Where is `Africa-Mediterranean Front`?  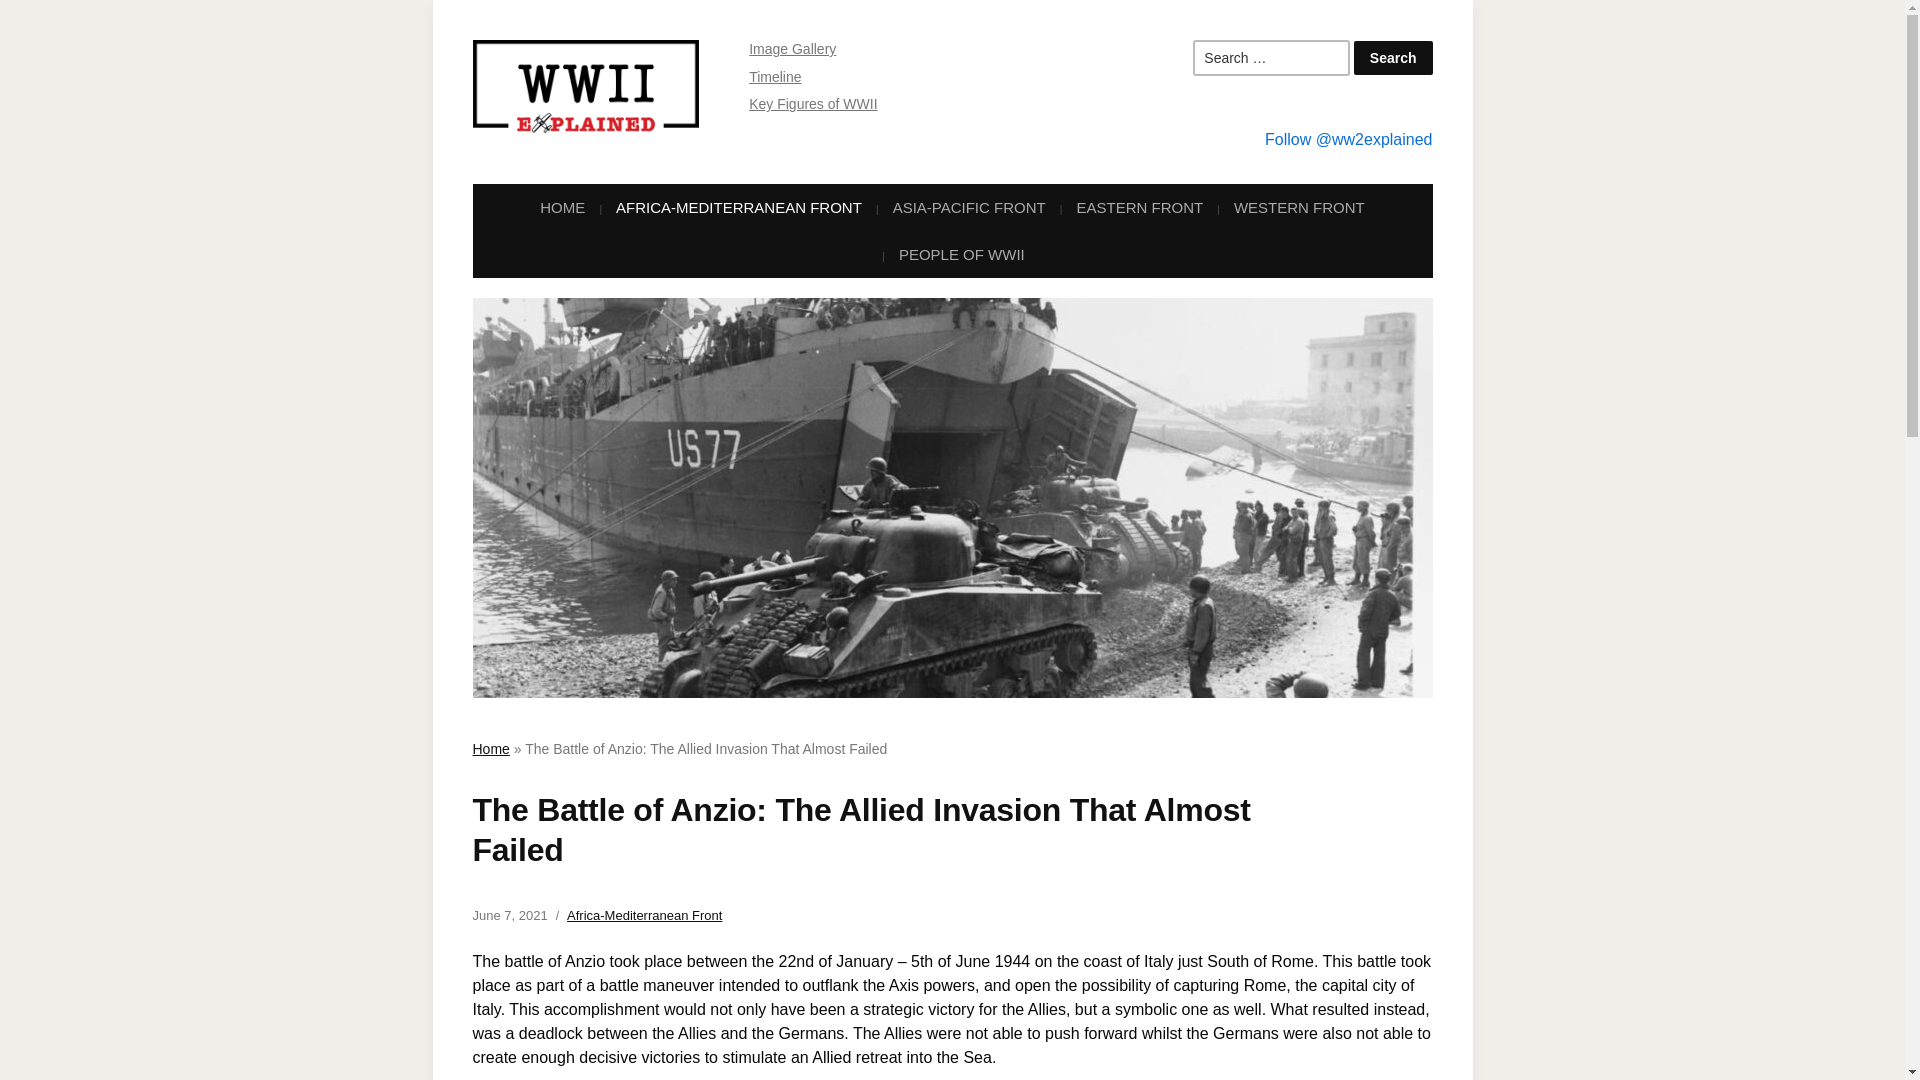 Africa-Mediterranean Front is located at coordinates (644, 916).